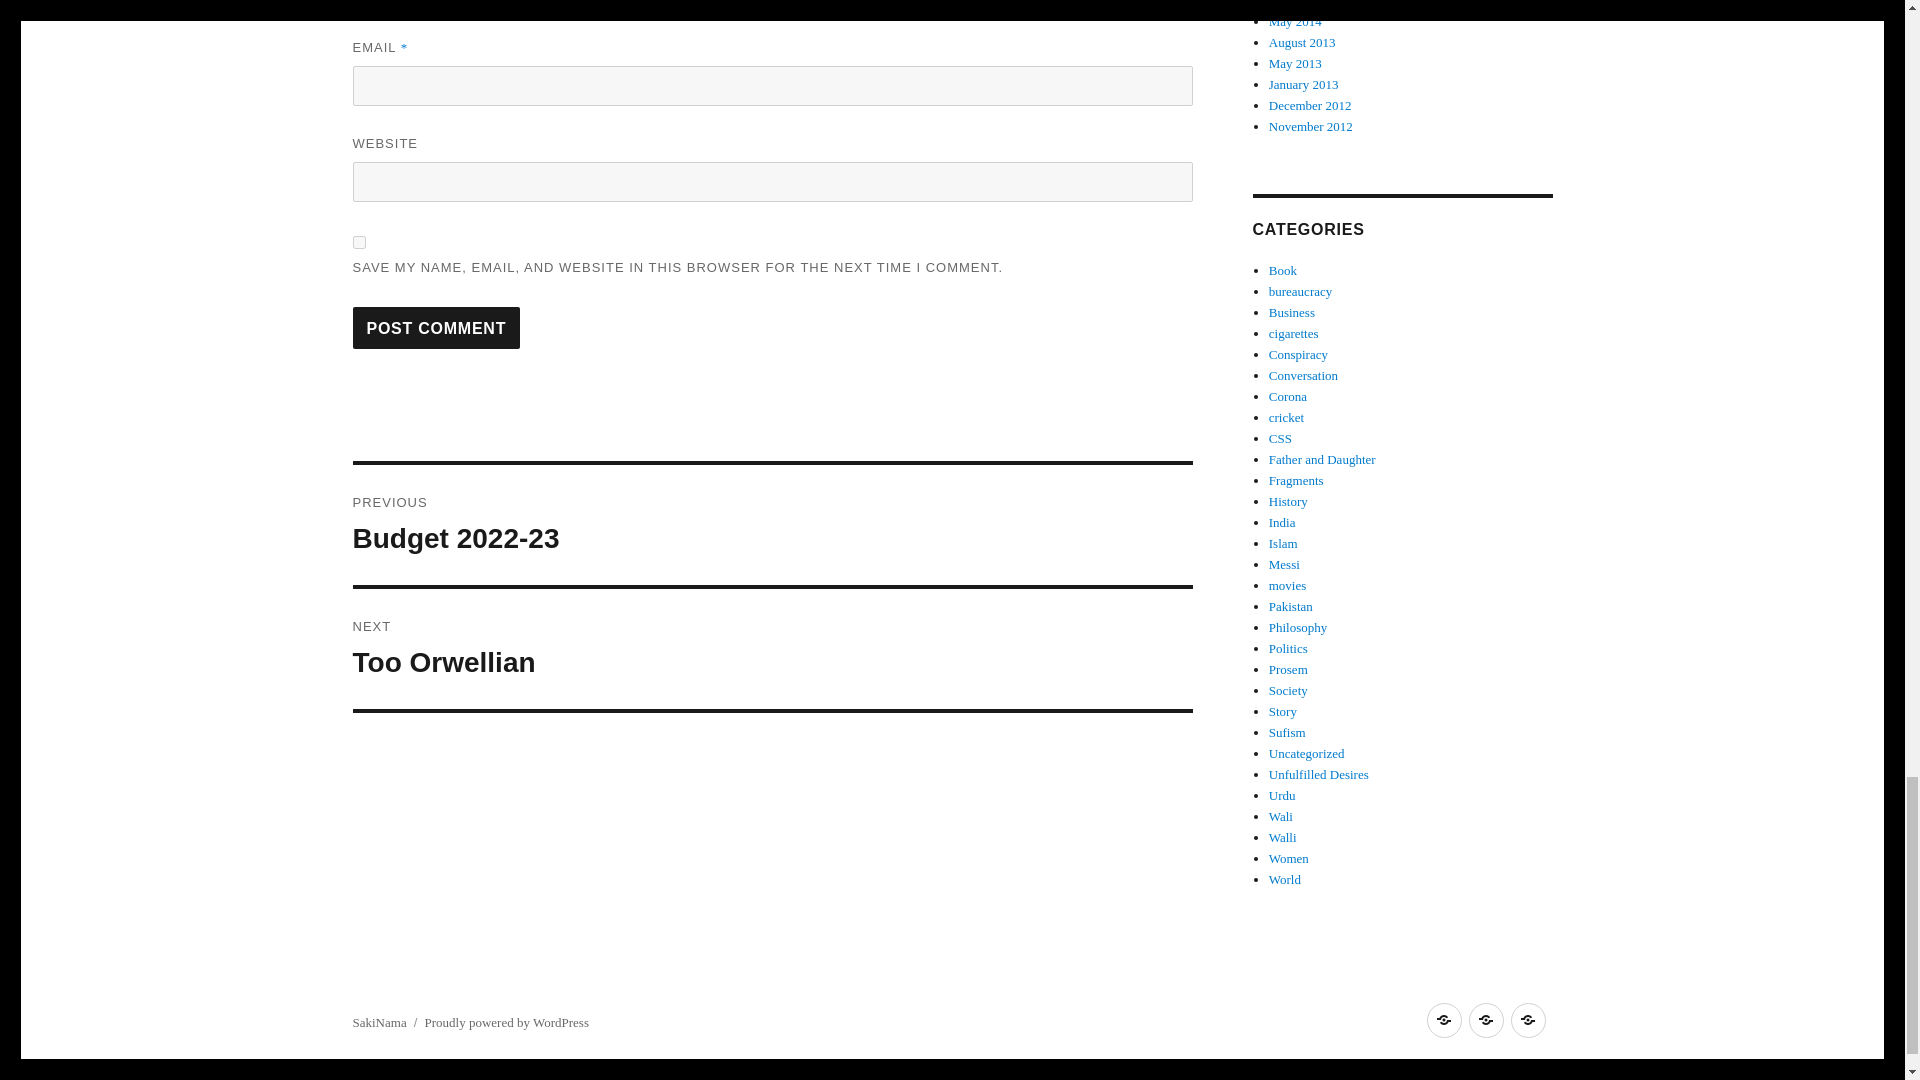  I want to click on yes, so click(358, 242).